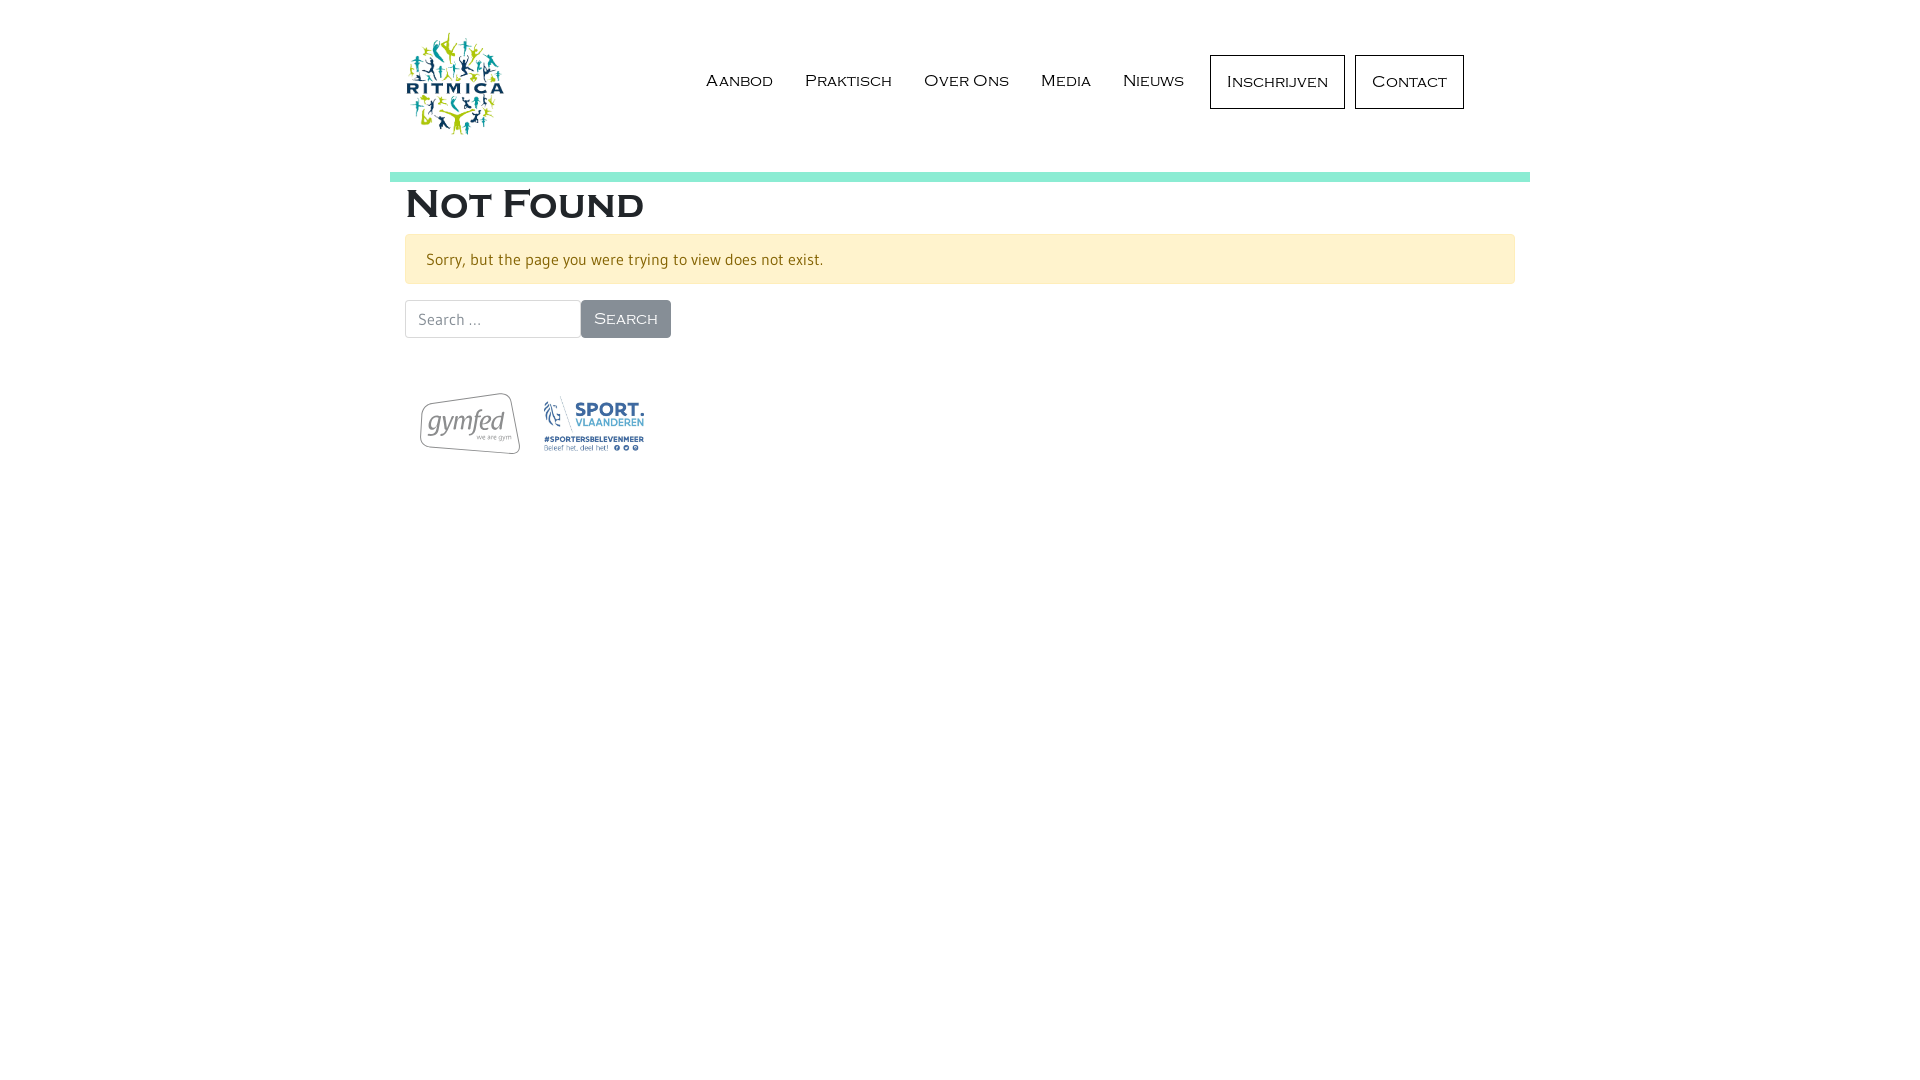  What do you see at coordinates (626, 319) in the screenshot?
I see `Search` at bounding box center [626, 319].